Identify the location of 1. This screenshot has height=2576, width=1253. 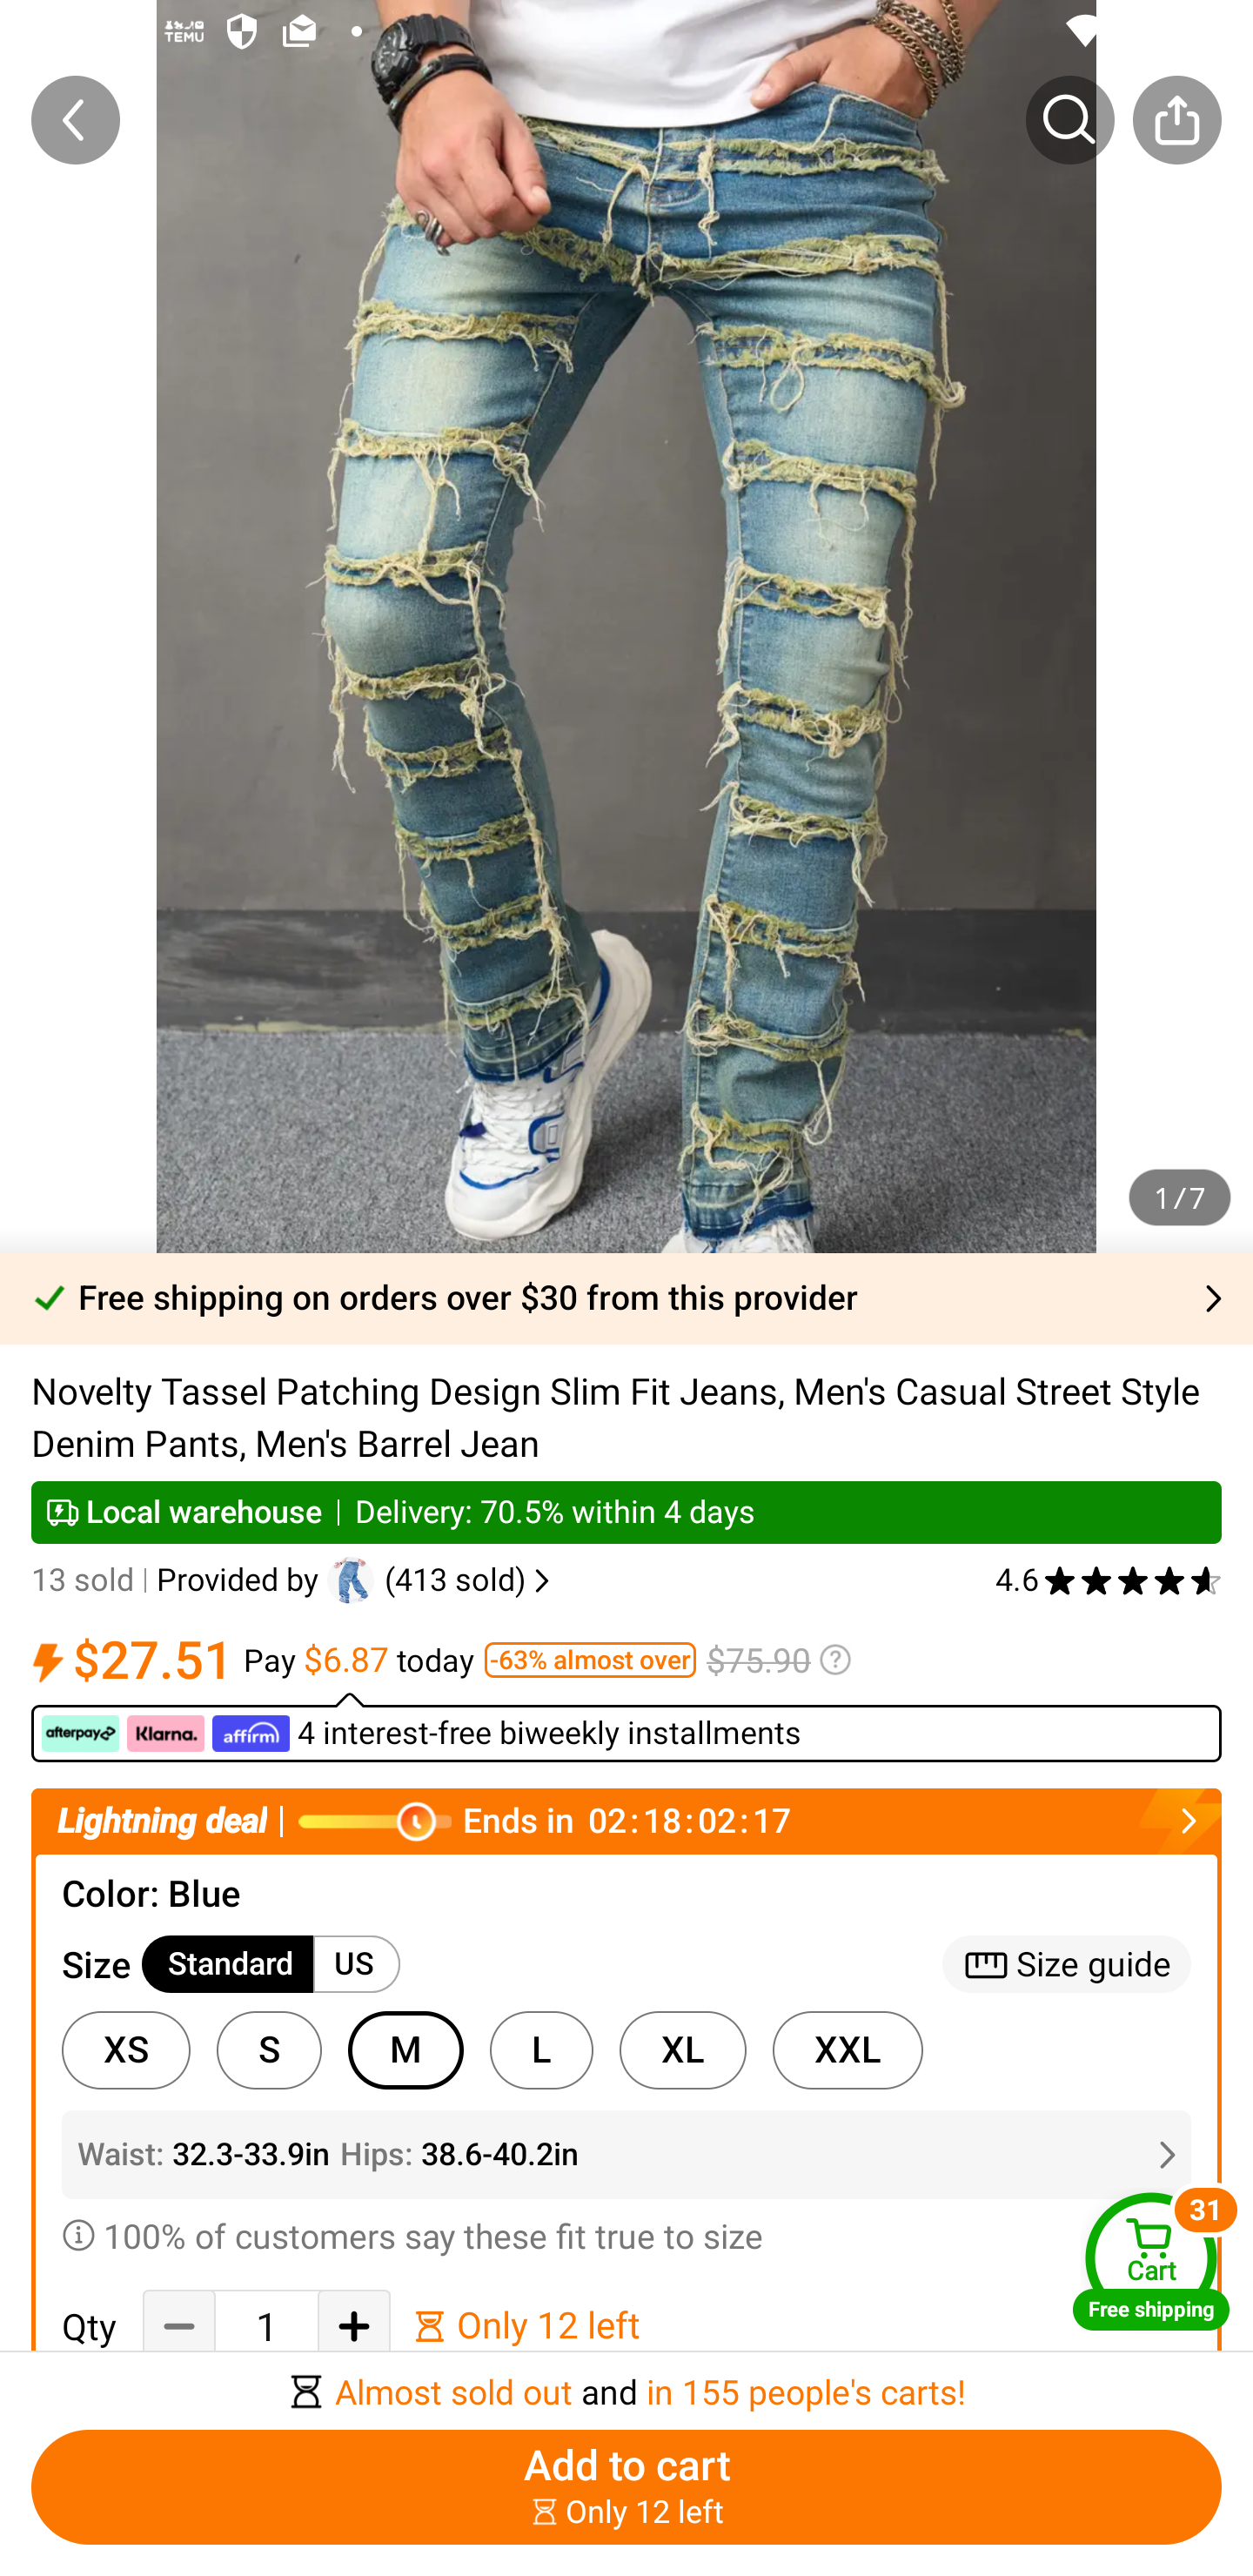
(266, 2327).